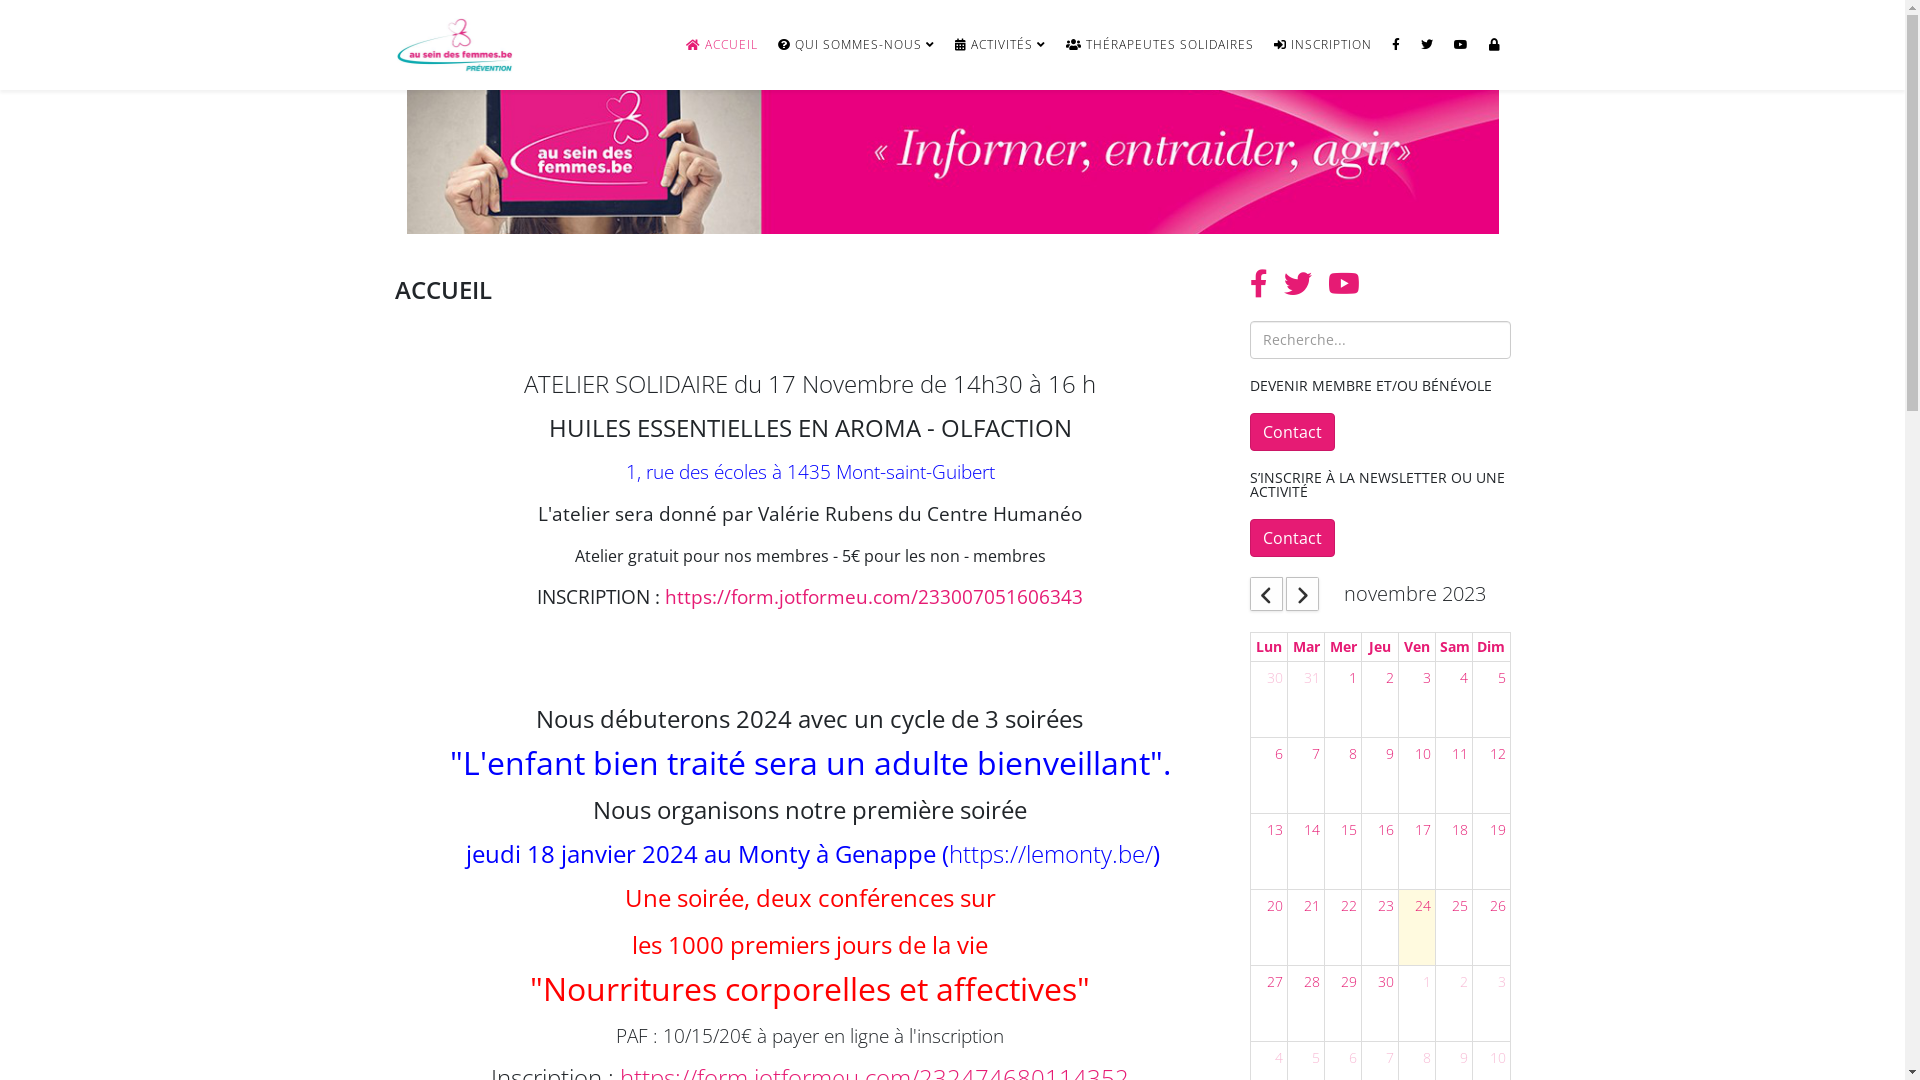 The width and height of the screenshot is (1920, 1080). Describe the element at coordinates (1353, 754) in the screenshot. I see `8` at that location.